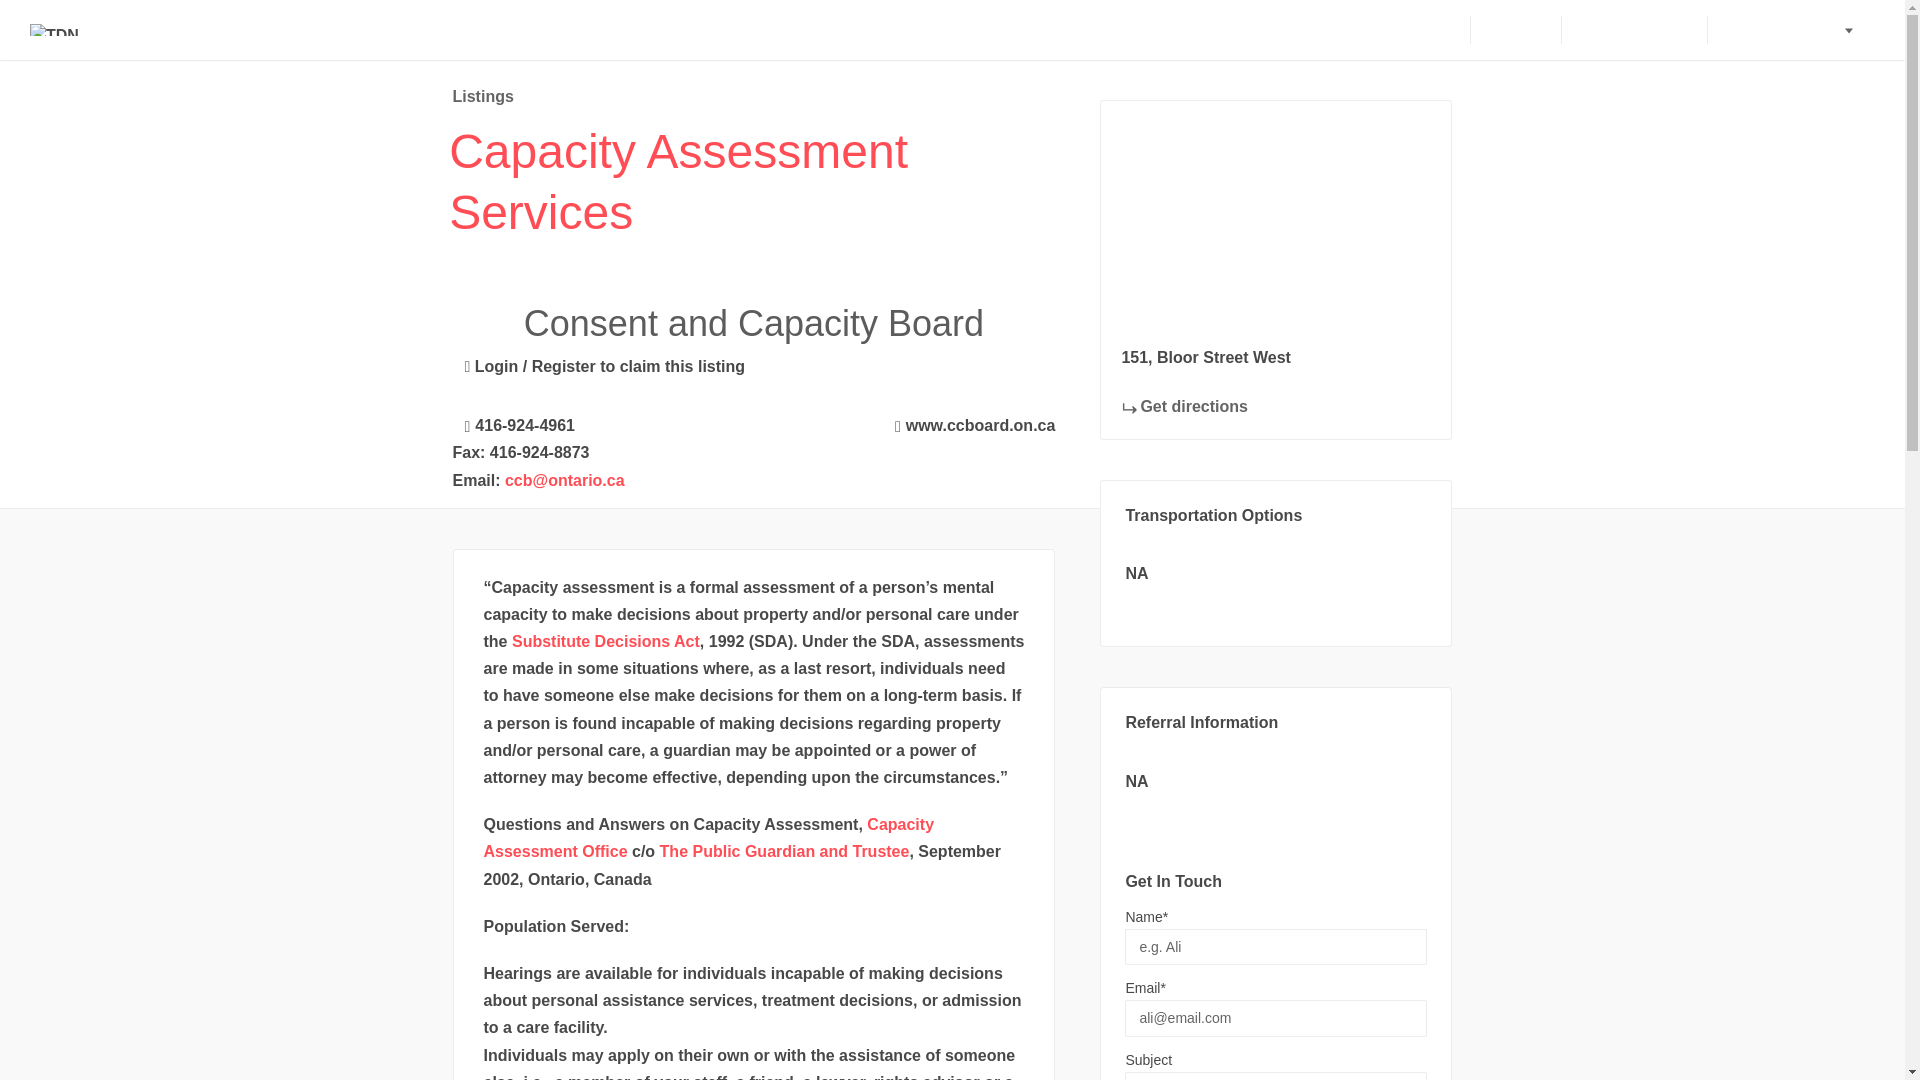  What do you see at coordinates (1633, 30) in the screenshot?
I see `Research Studies` at bounding box center [1633, 30].